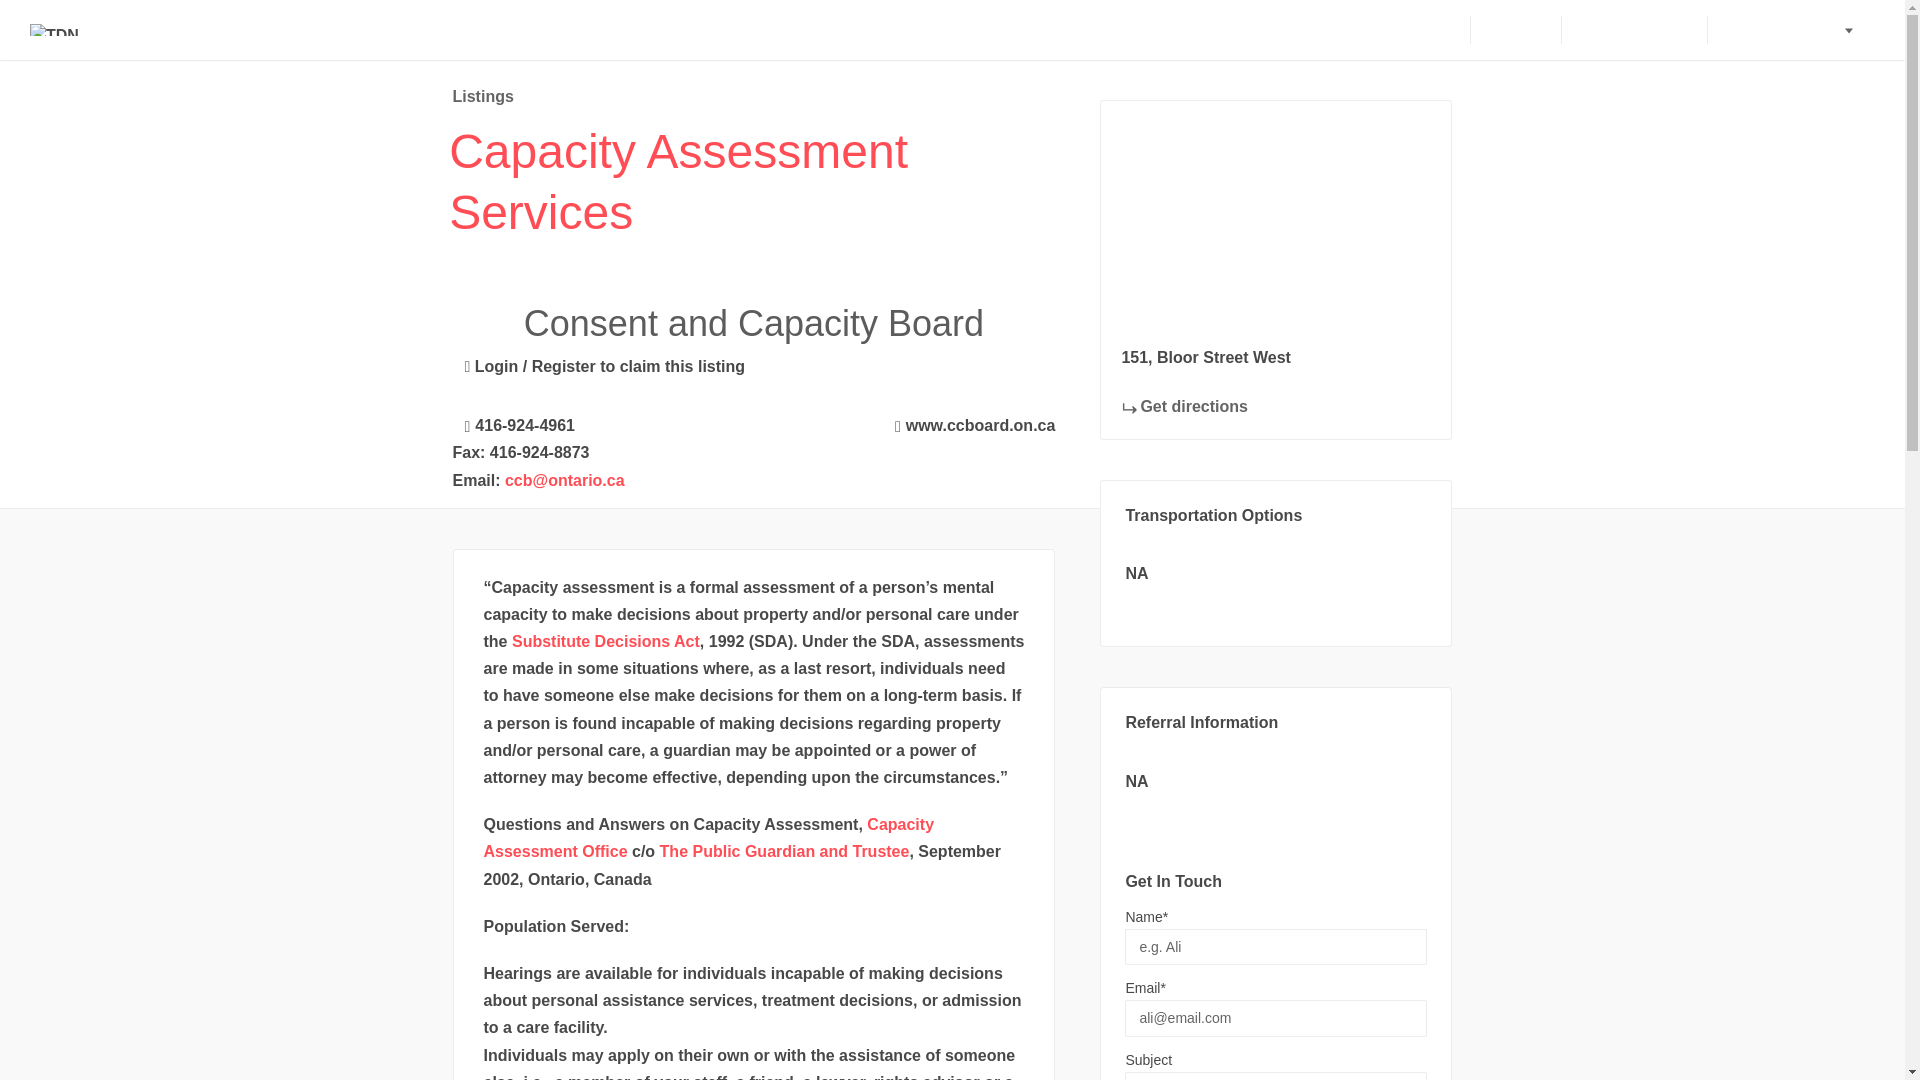  What do you see at coordinates (1633, 30) in the screenshot?
I see `Research Studies` at bounding box center [1633, 30].